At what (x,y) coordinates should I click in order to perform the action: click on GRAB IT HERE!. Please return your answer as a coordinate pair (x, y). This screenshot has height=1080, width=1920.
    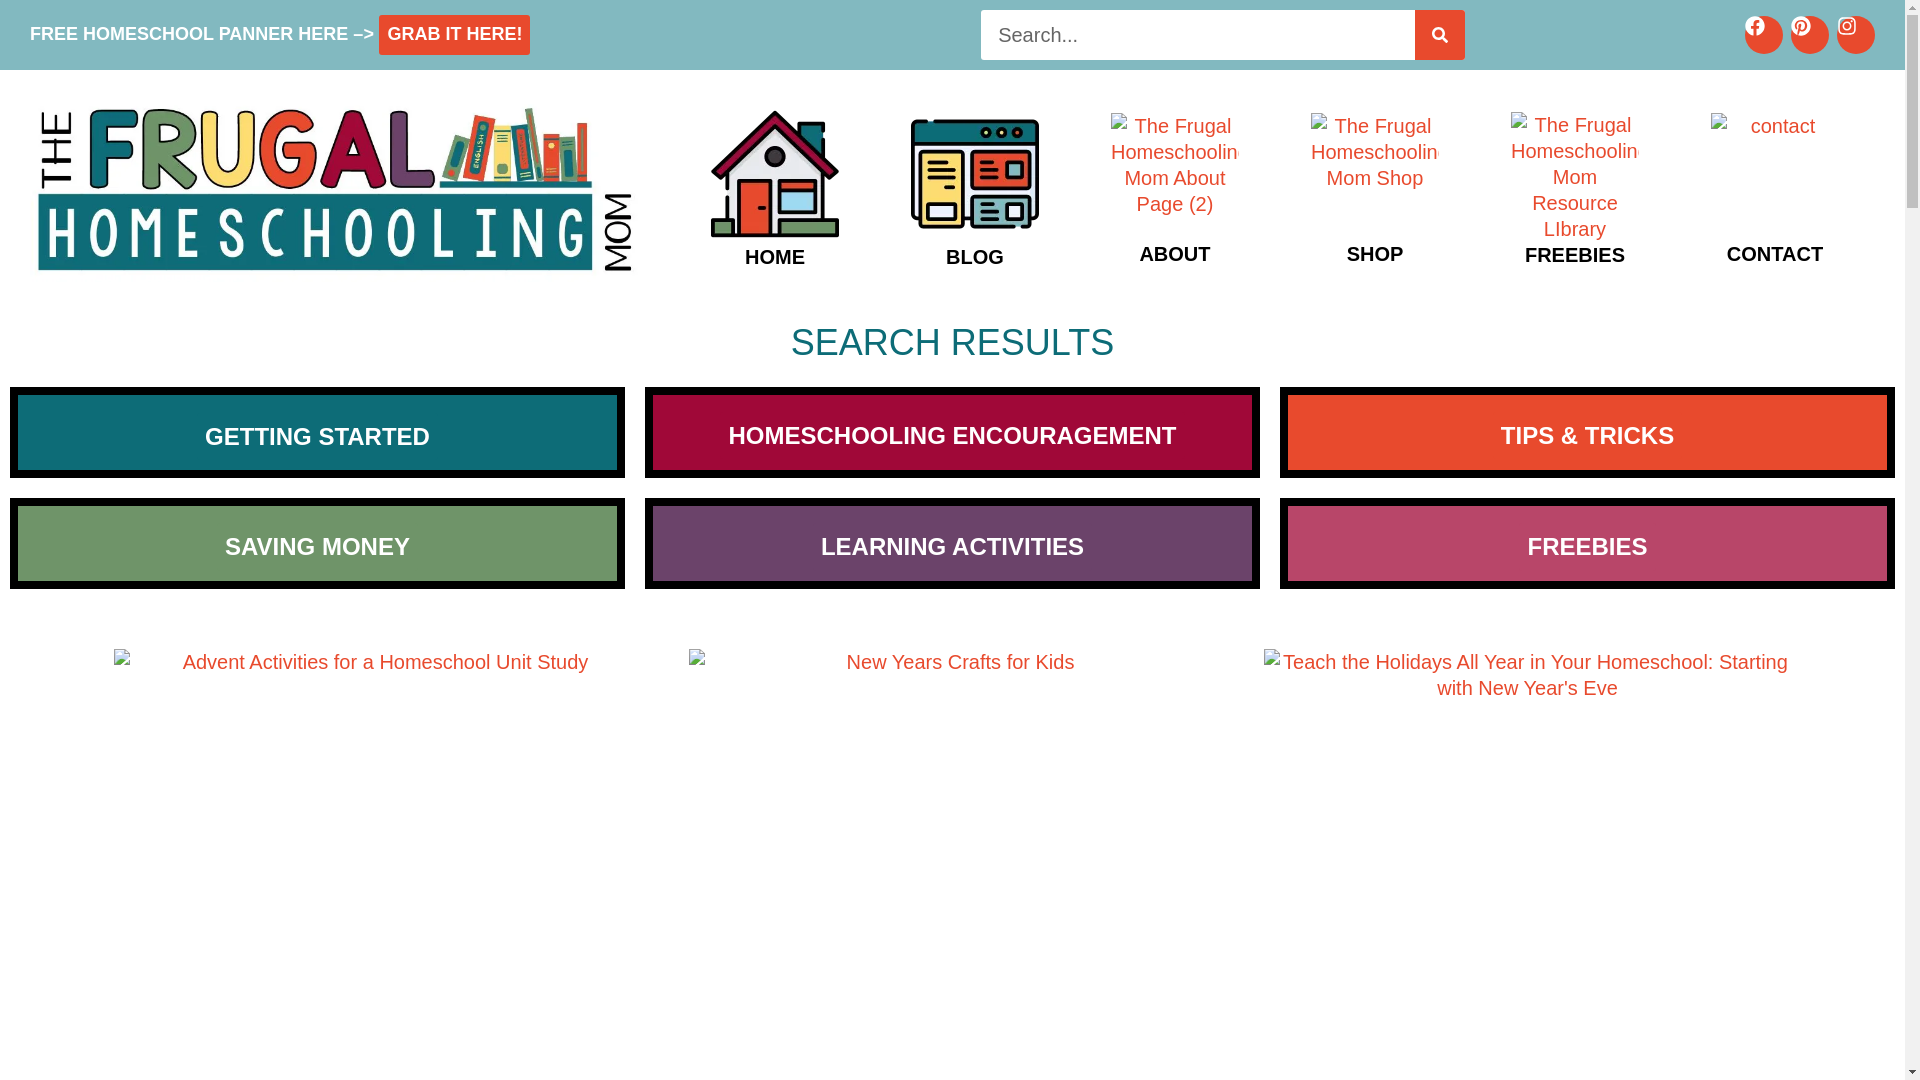
    Looking at the image, I should click on (452, 32).